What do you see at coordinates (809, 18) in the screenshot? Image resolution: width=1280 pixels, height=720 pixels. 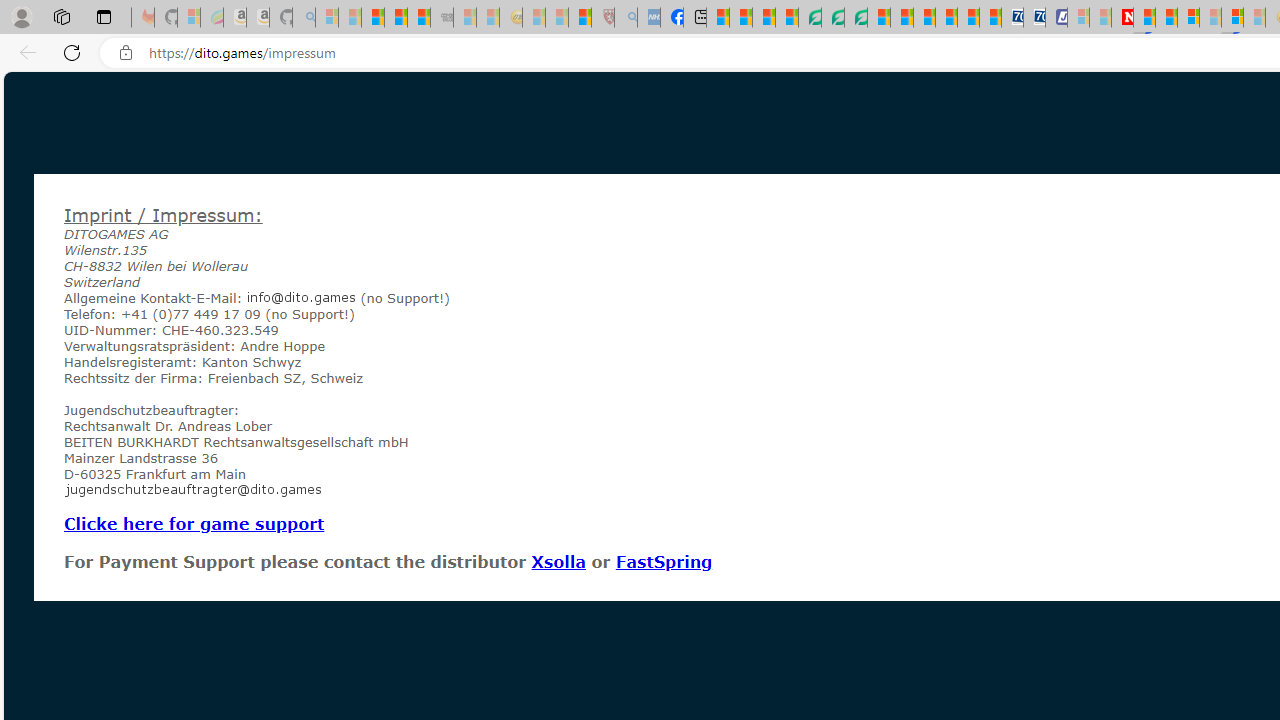 I see `LendingTree - Compare Lenders` at bounding box center [809, 18].